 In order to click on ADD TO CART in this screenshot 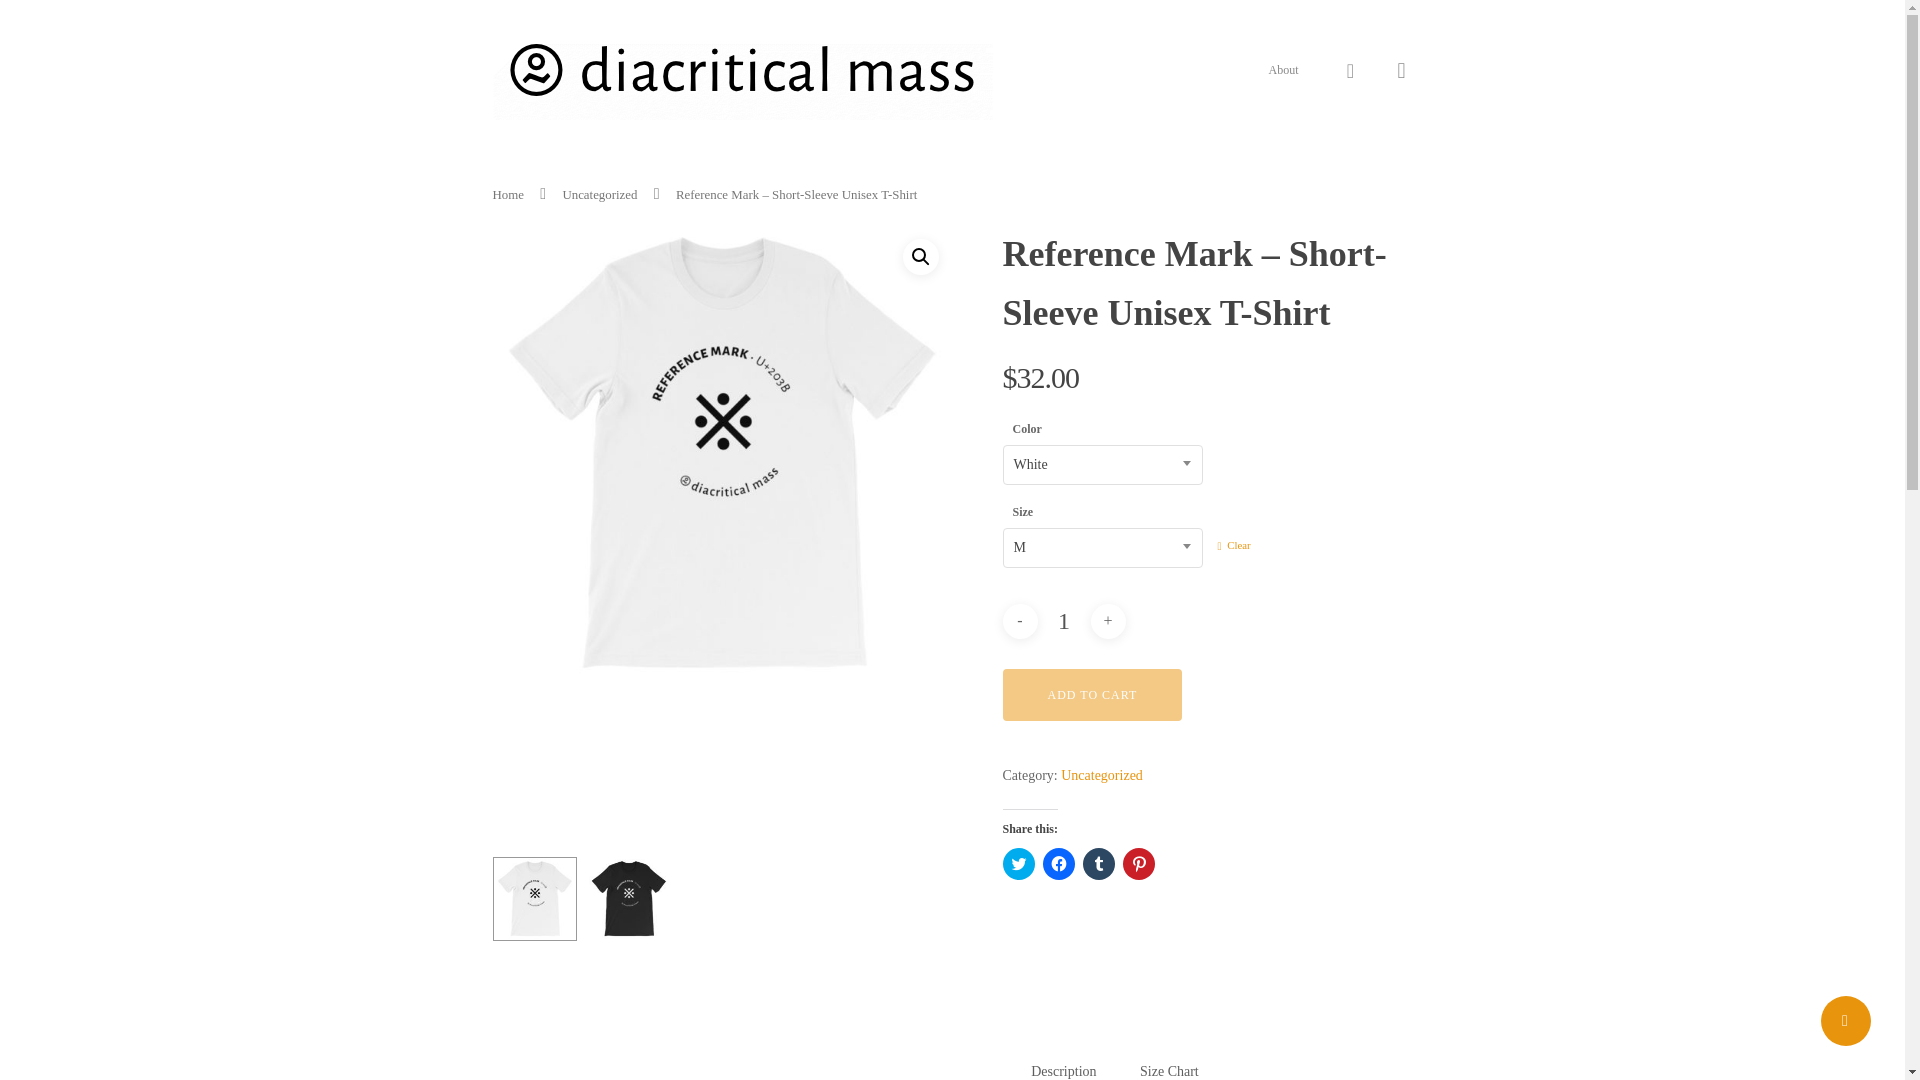, I will do `click(1092, 694)`.